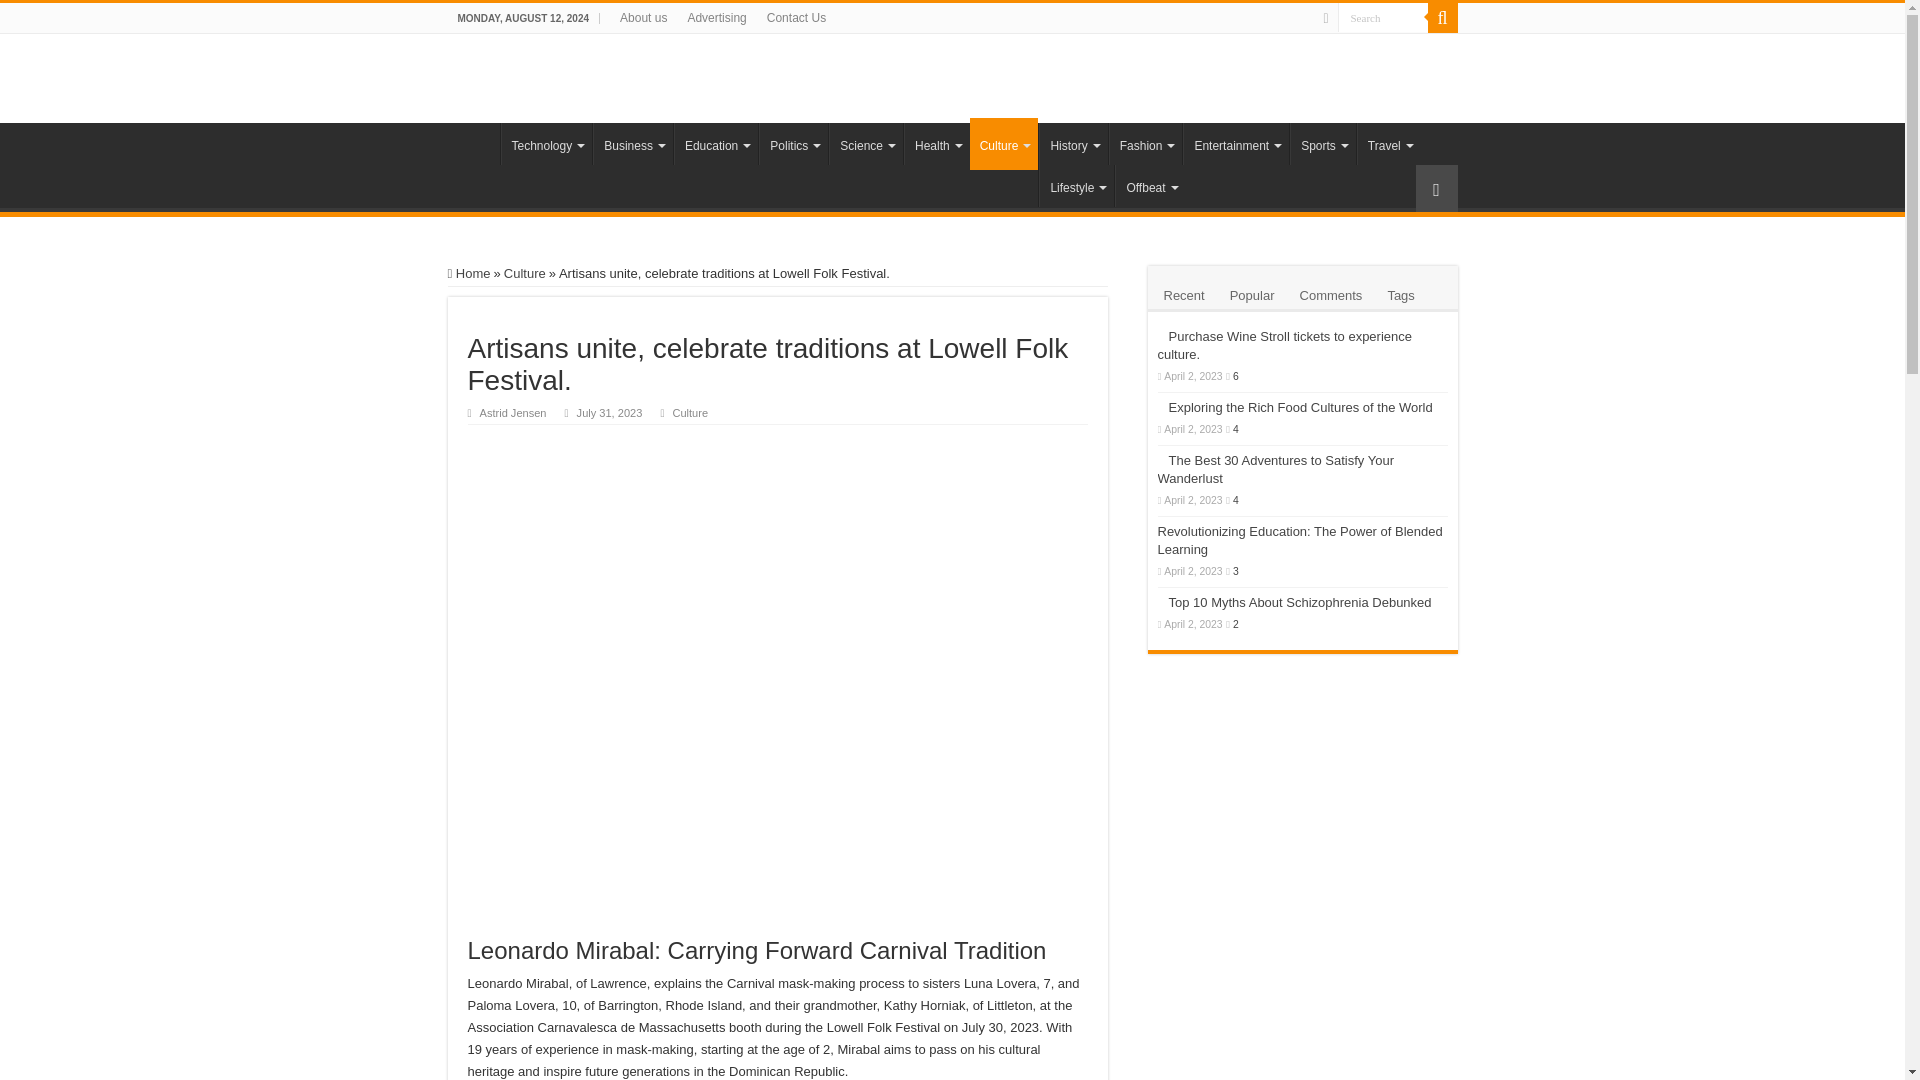 The image size is (1920, 1080). Describe the element at coordinates (1442, 18) in the screenshot. I see `Search` at that location.